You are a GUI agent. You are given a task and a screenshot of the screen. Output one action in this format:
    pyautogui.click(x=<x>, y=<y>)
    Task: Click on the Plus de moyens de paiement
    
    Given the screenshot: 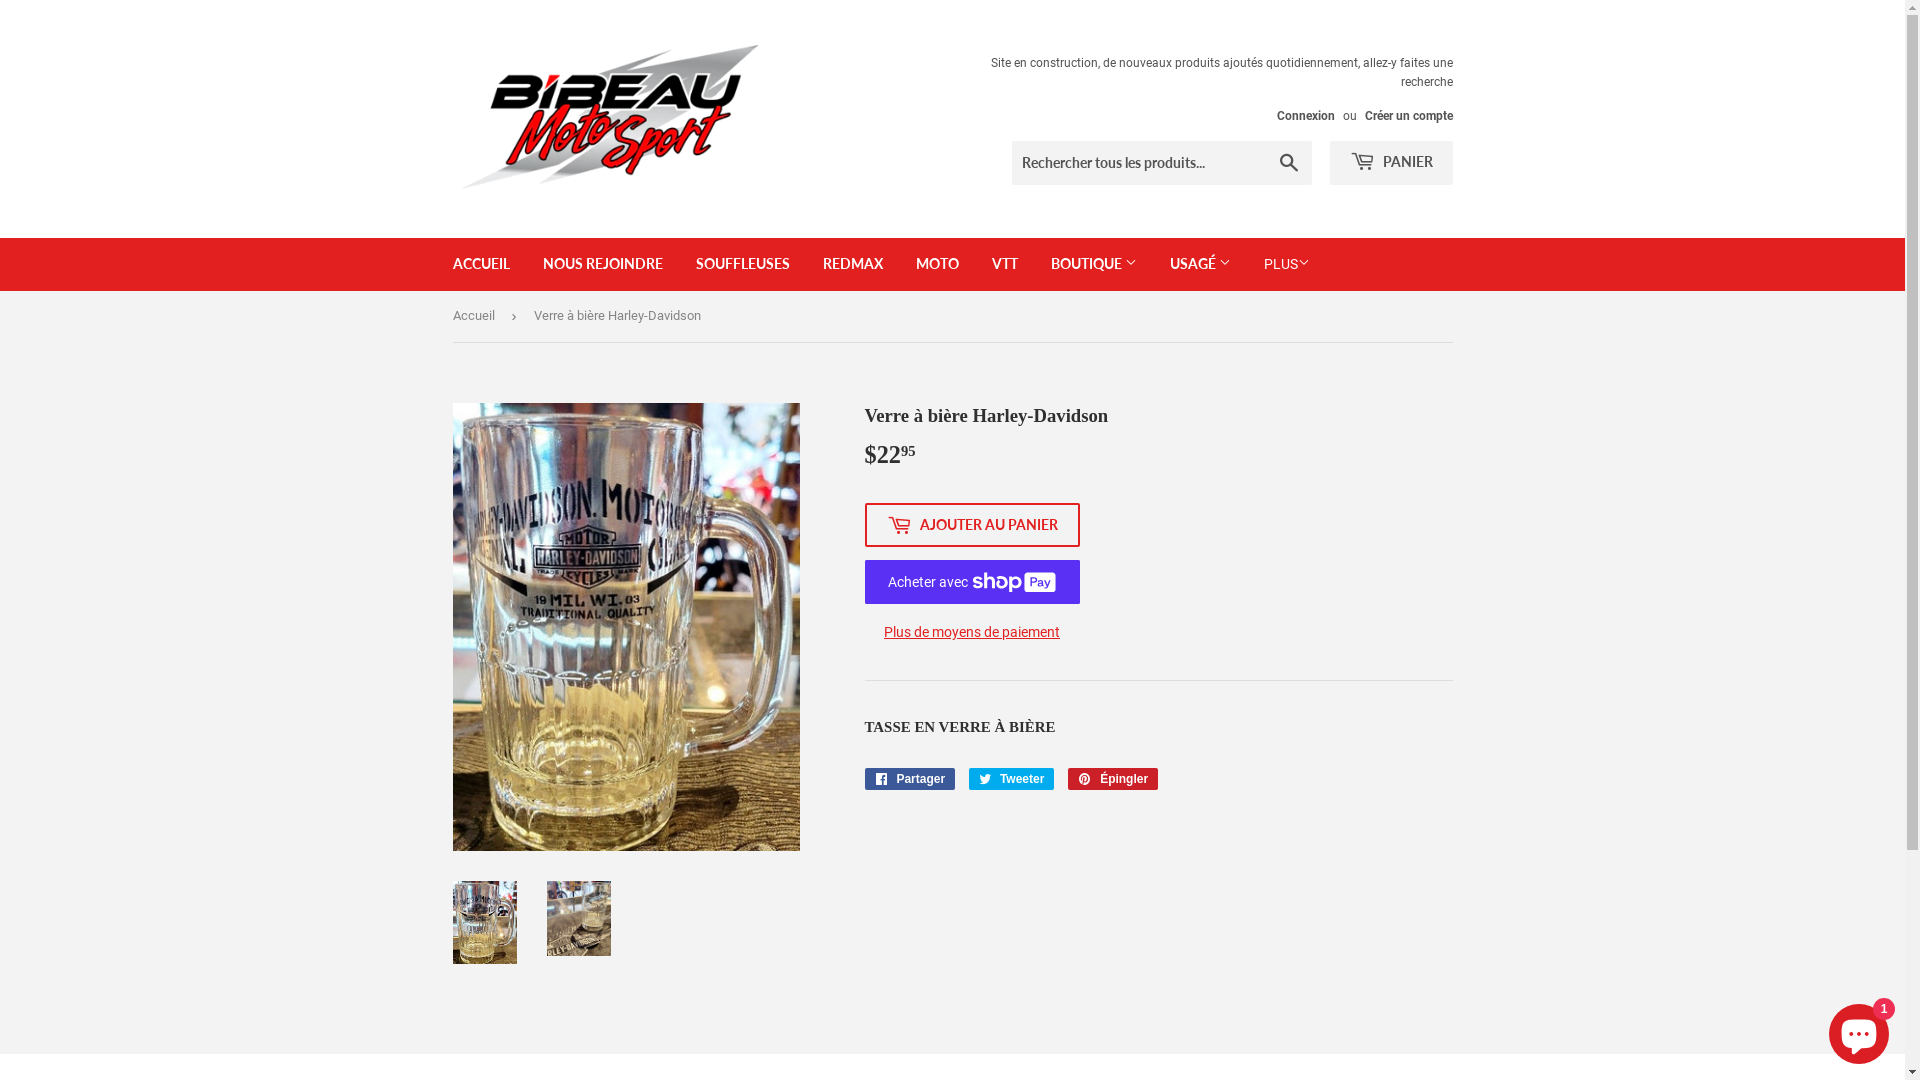 What is the action you would take?
    pyautogui.click(x=972, y=632)
    